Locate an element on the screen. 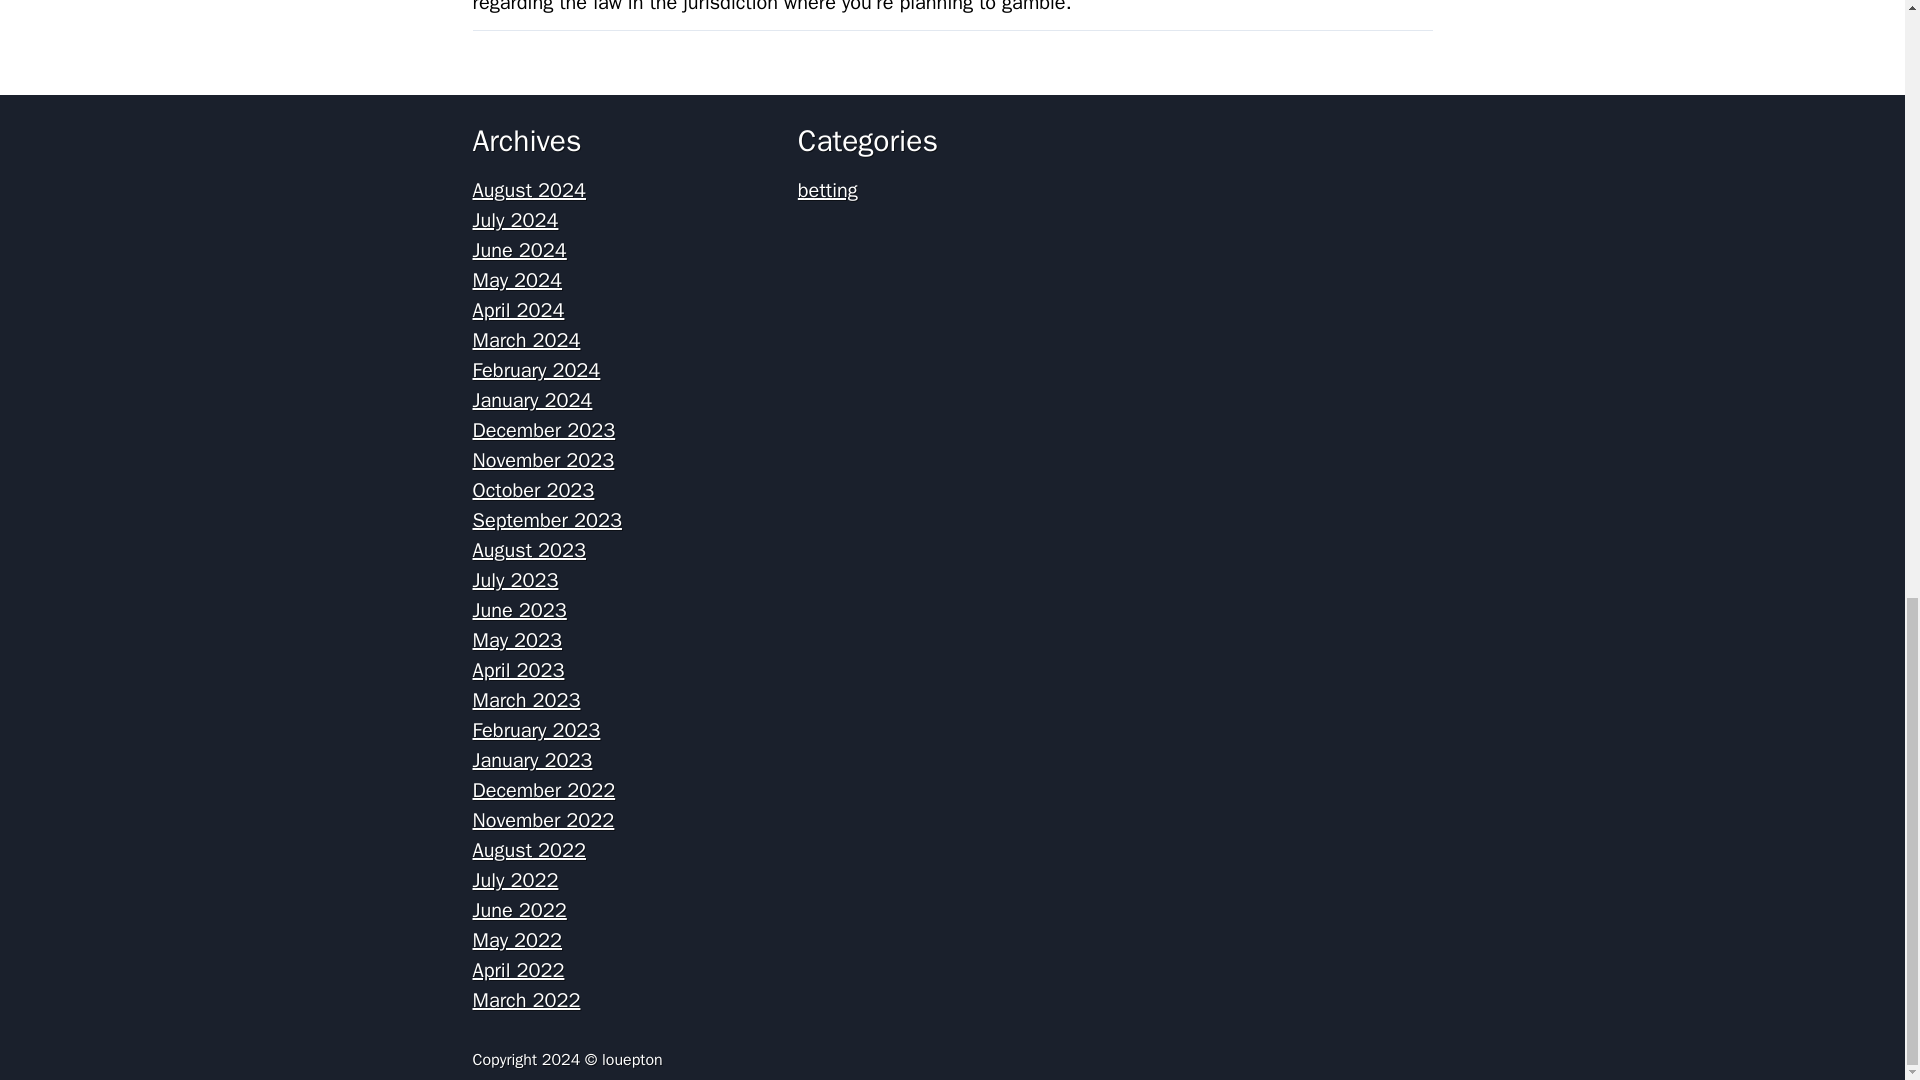  July 2022 is located at coordinates (515, 880).